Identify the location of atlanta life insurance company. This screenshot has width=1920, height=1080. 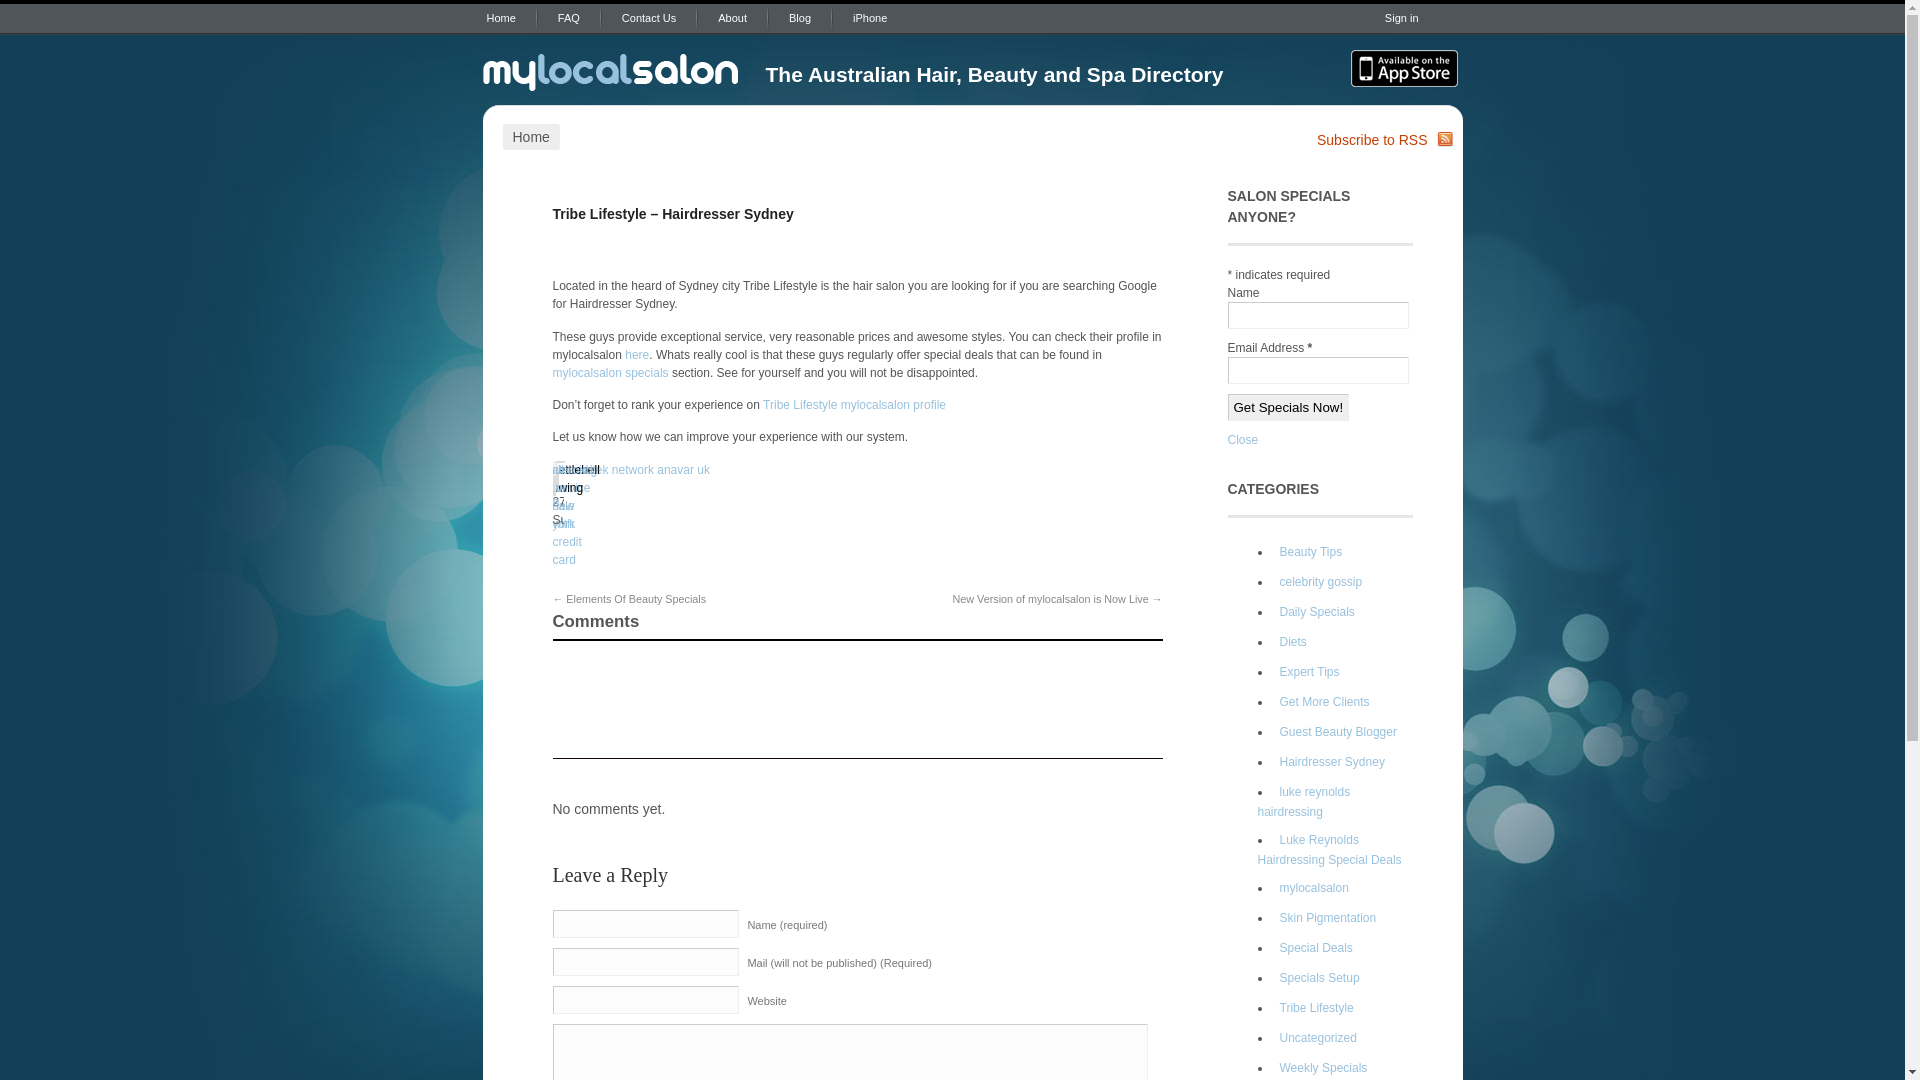
(578, 497).